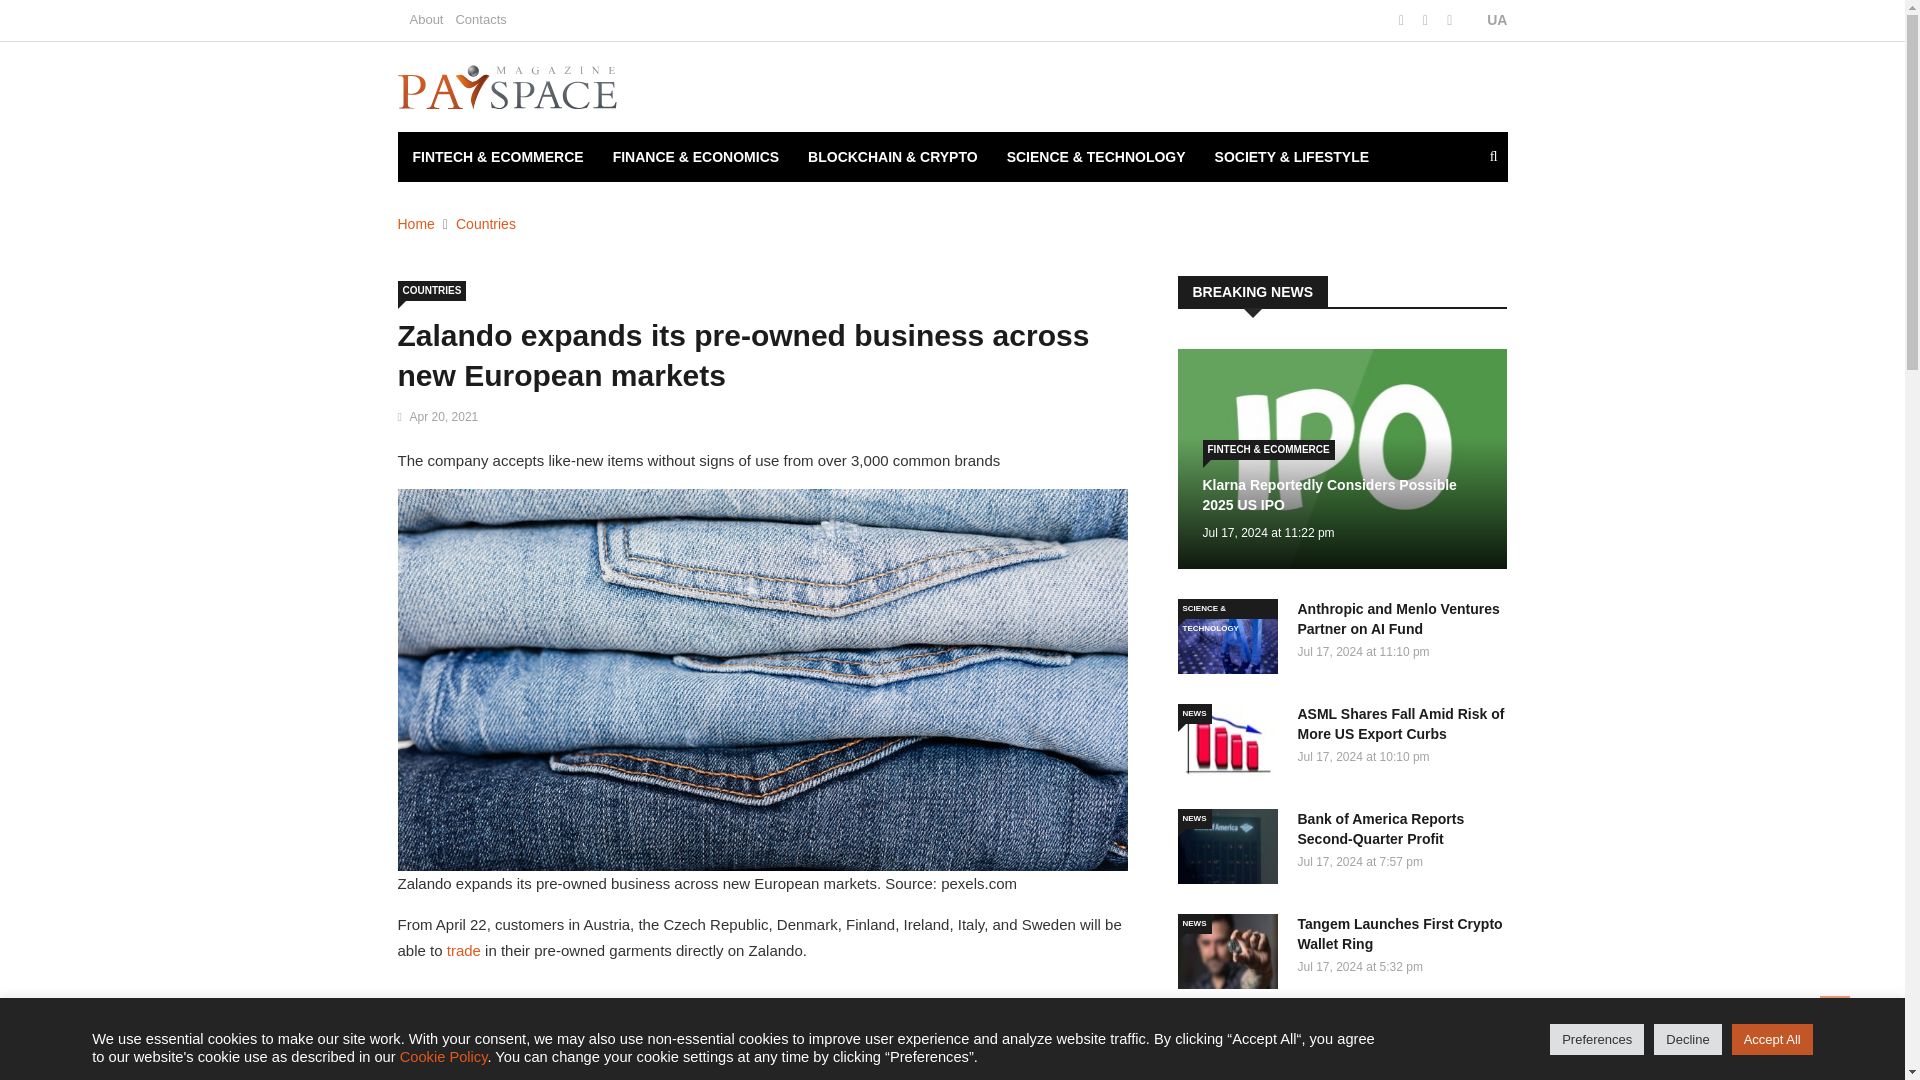 This screenshot has width=1920, height=1080. I want to click on About, so click(426, 19).